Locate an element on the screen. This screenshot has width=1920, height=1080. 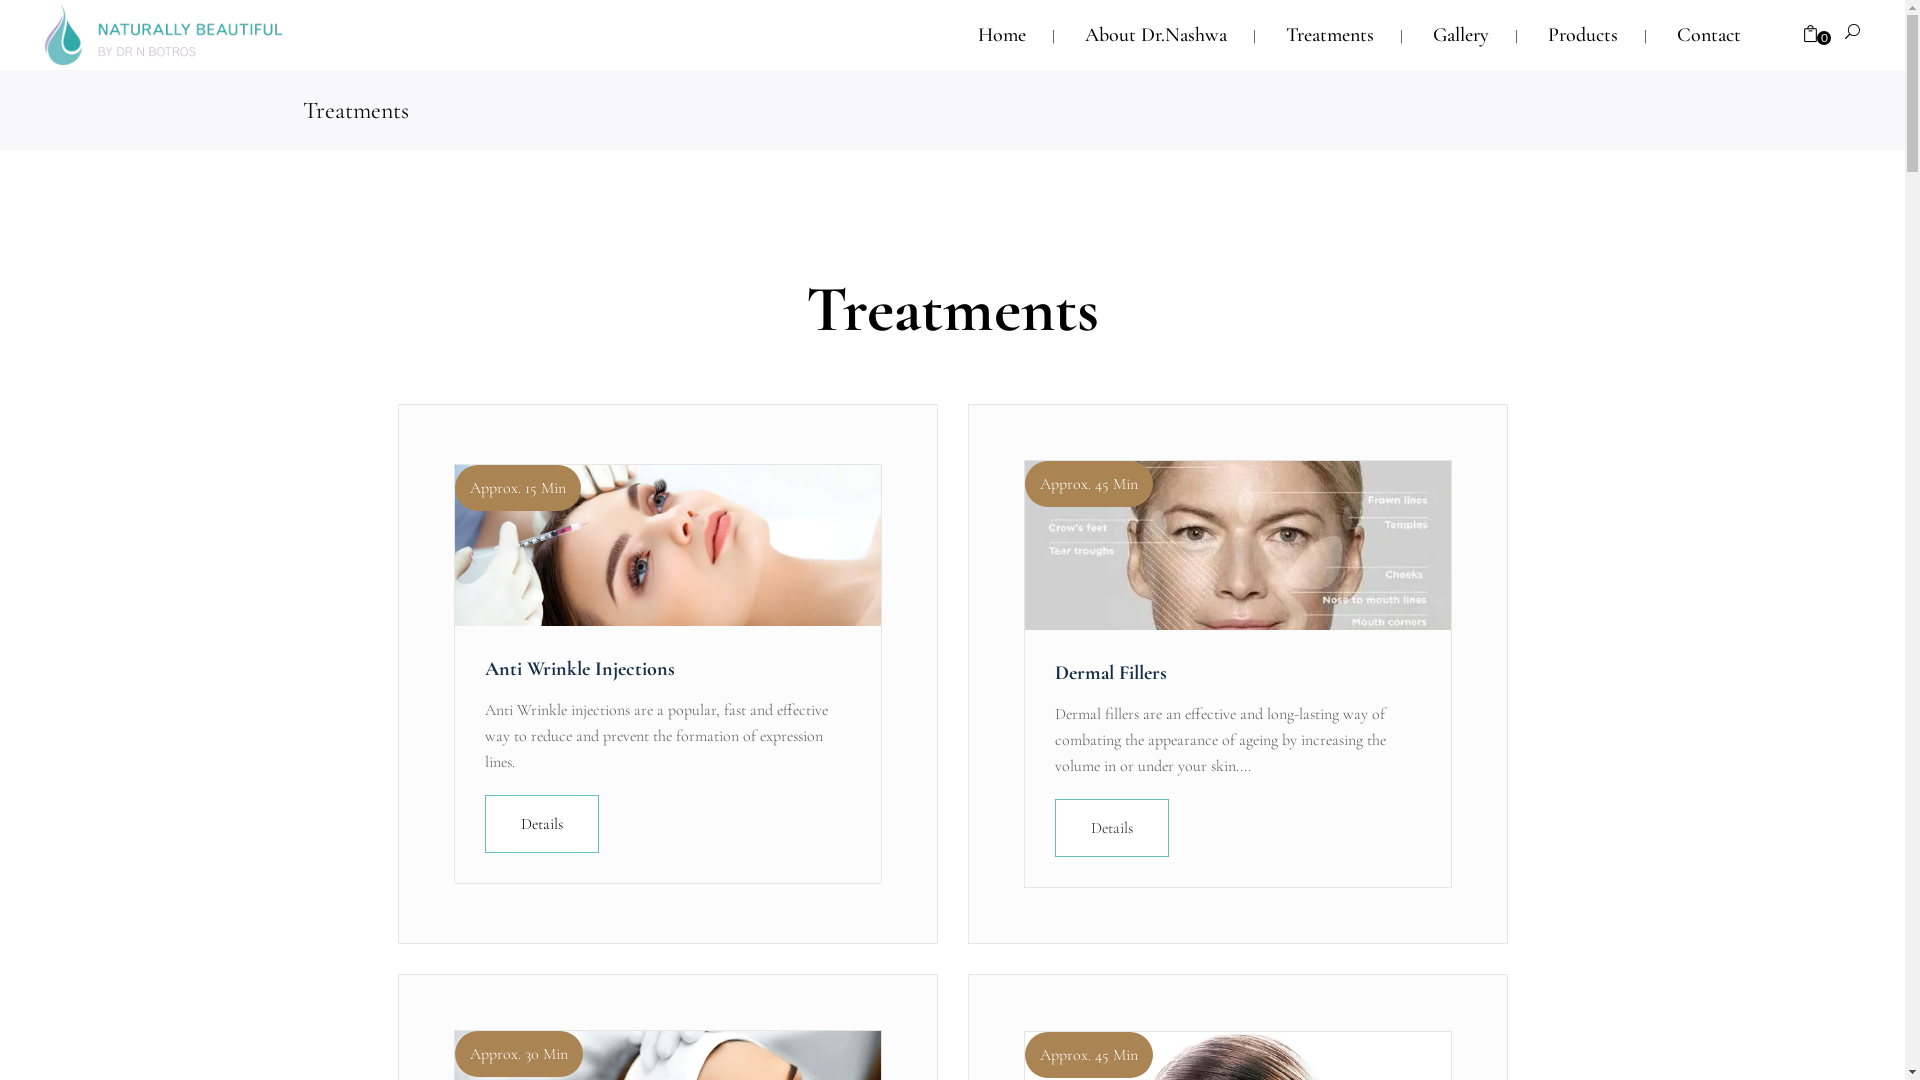
Contact is located at coordinates (1709, 35).